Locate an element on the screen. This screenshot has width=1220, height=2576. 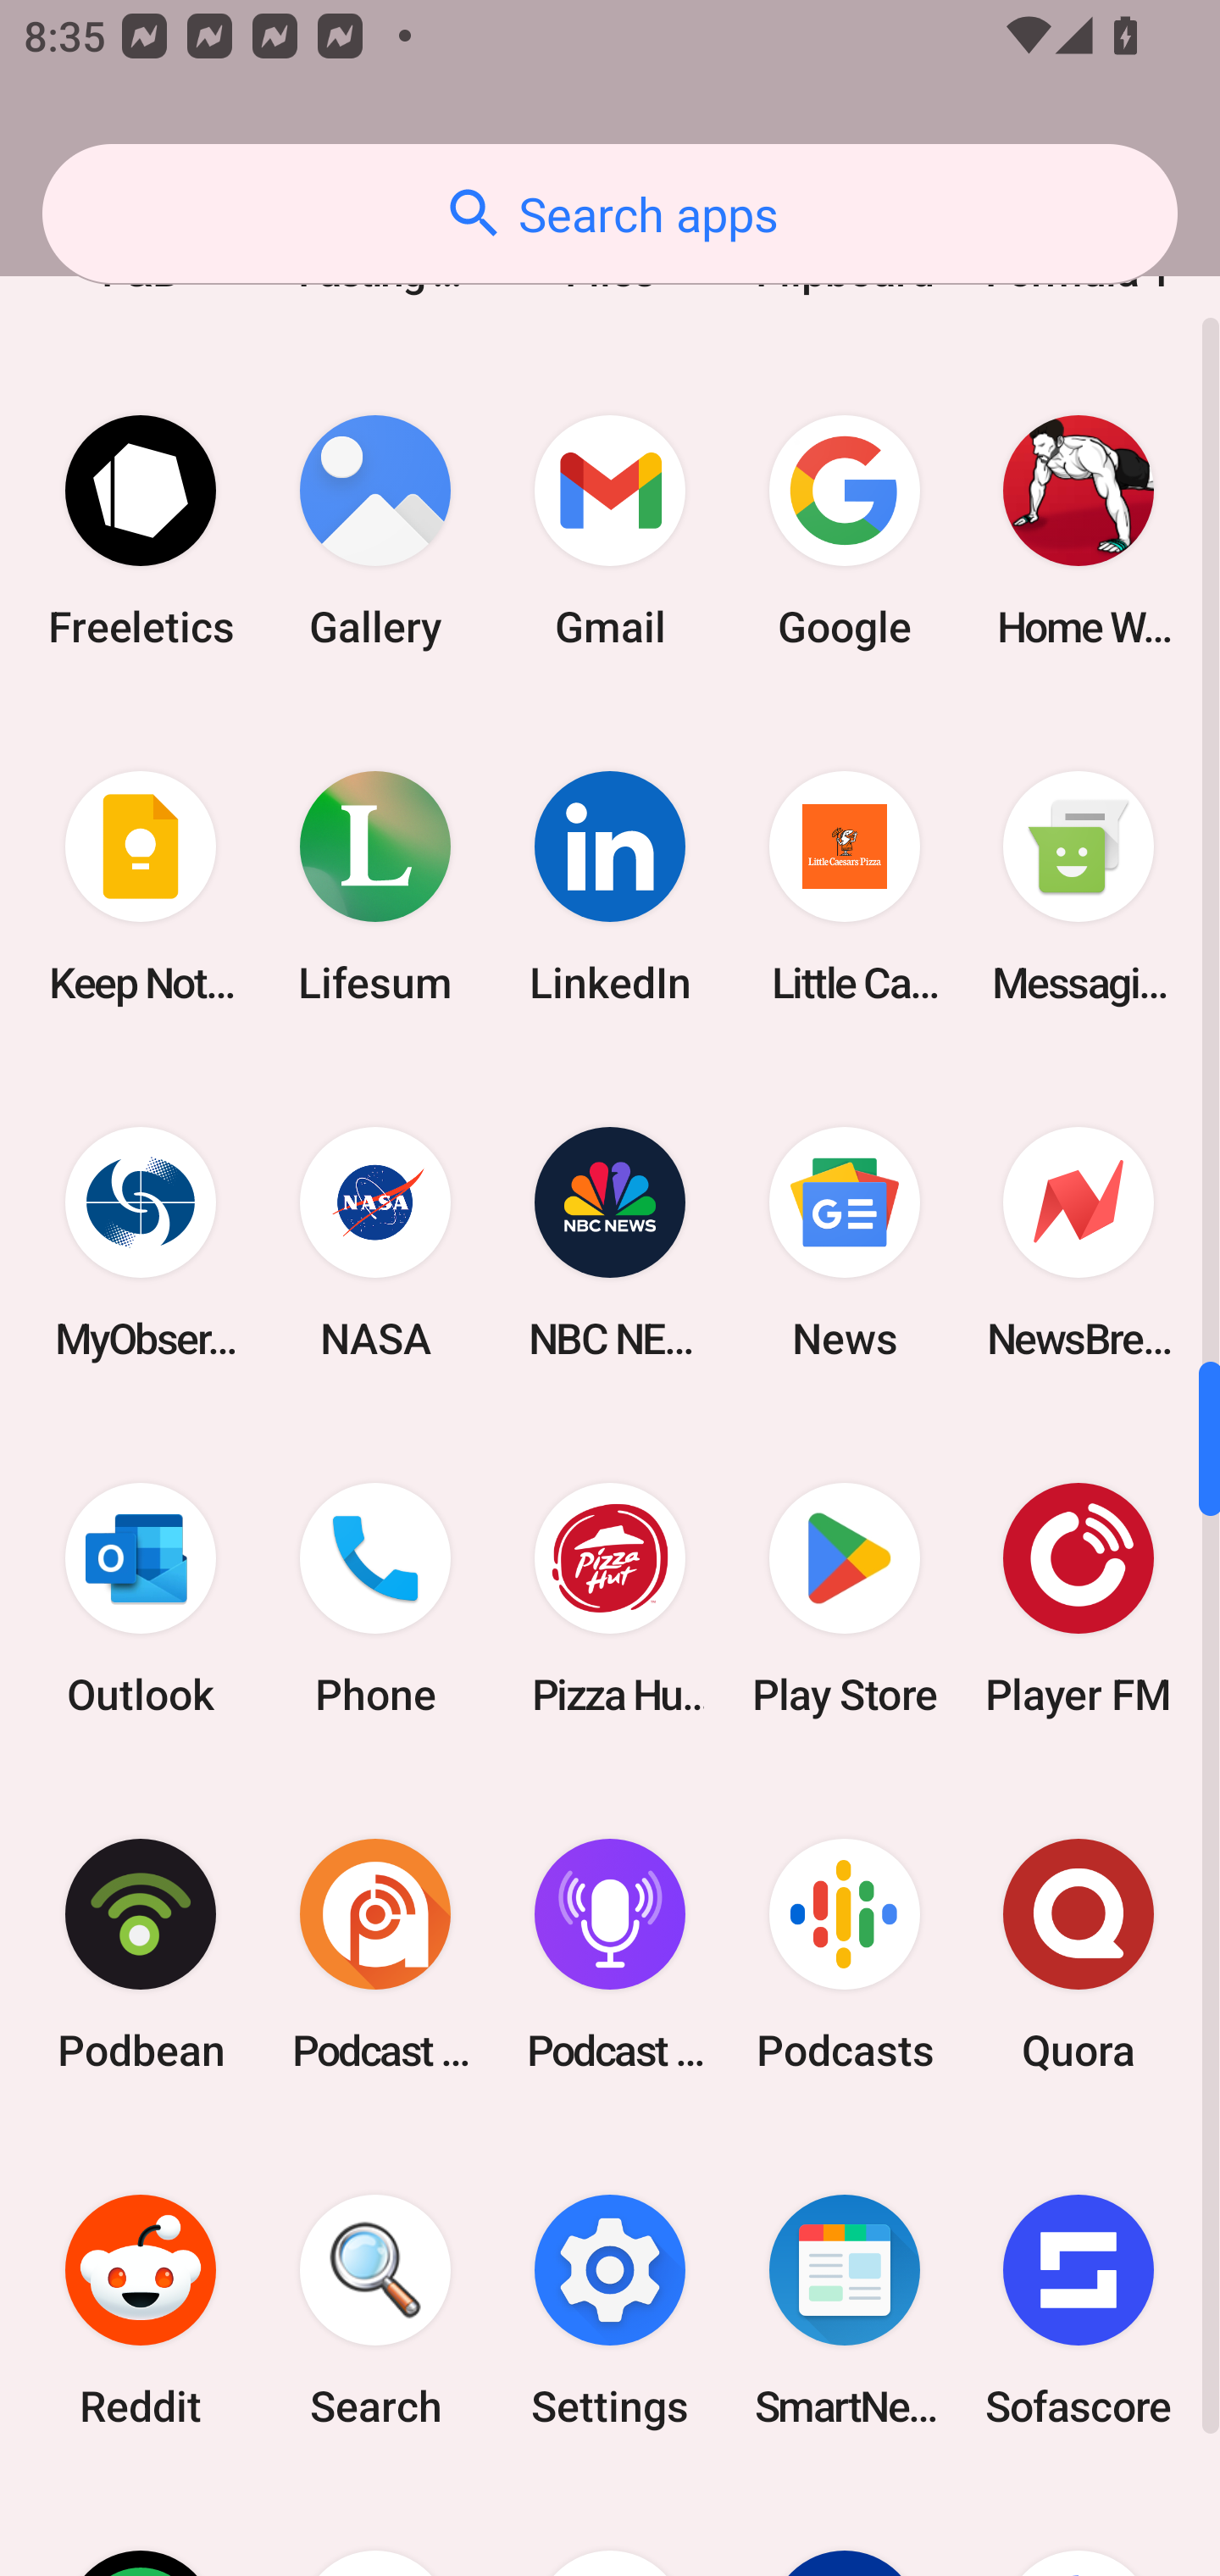
Keep Notes is located at coordinates (141, 886).